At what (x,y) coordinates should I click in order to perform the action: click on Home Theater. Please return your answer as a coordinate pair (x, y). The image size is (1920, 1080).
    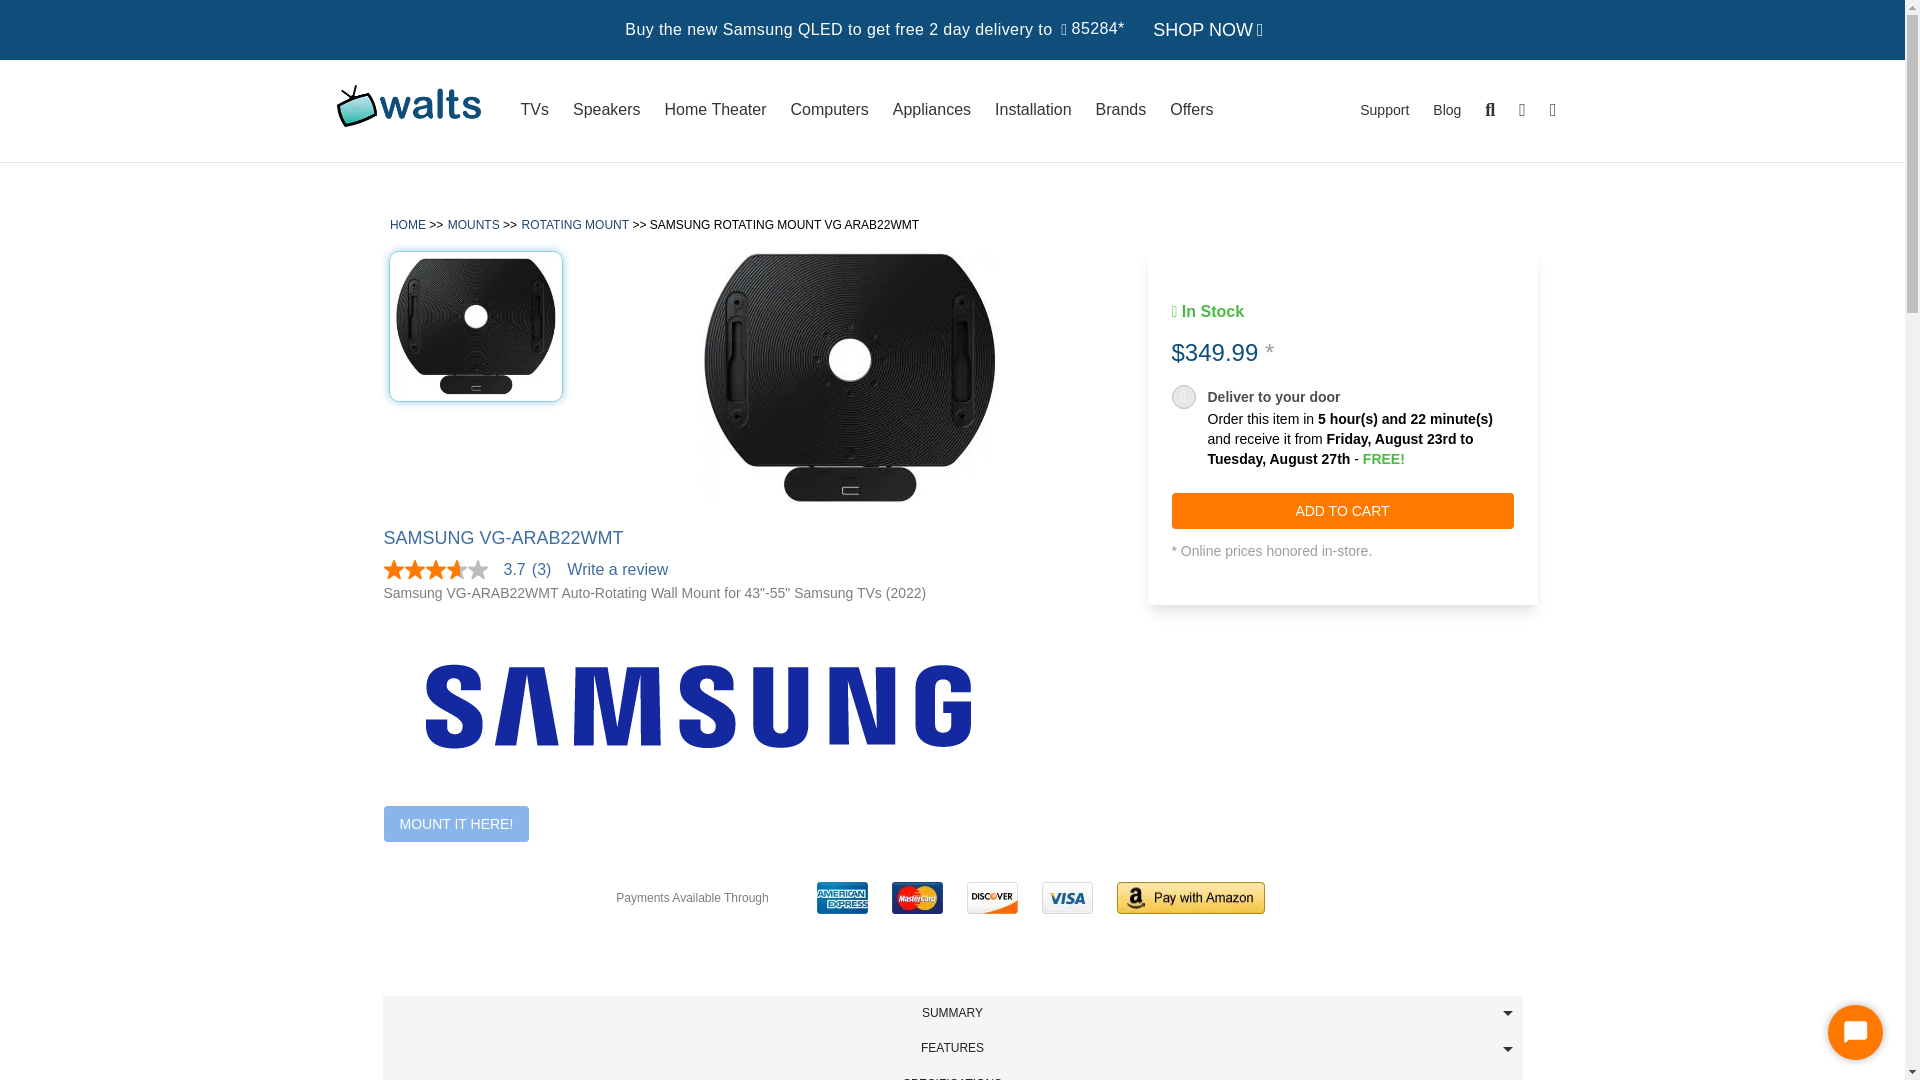
    Looking at the image, I should click on (716, 111).